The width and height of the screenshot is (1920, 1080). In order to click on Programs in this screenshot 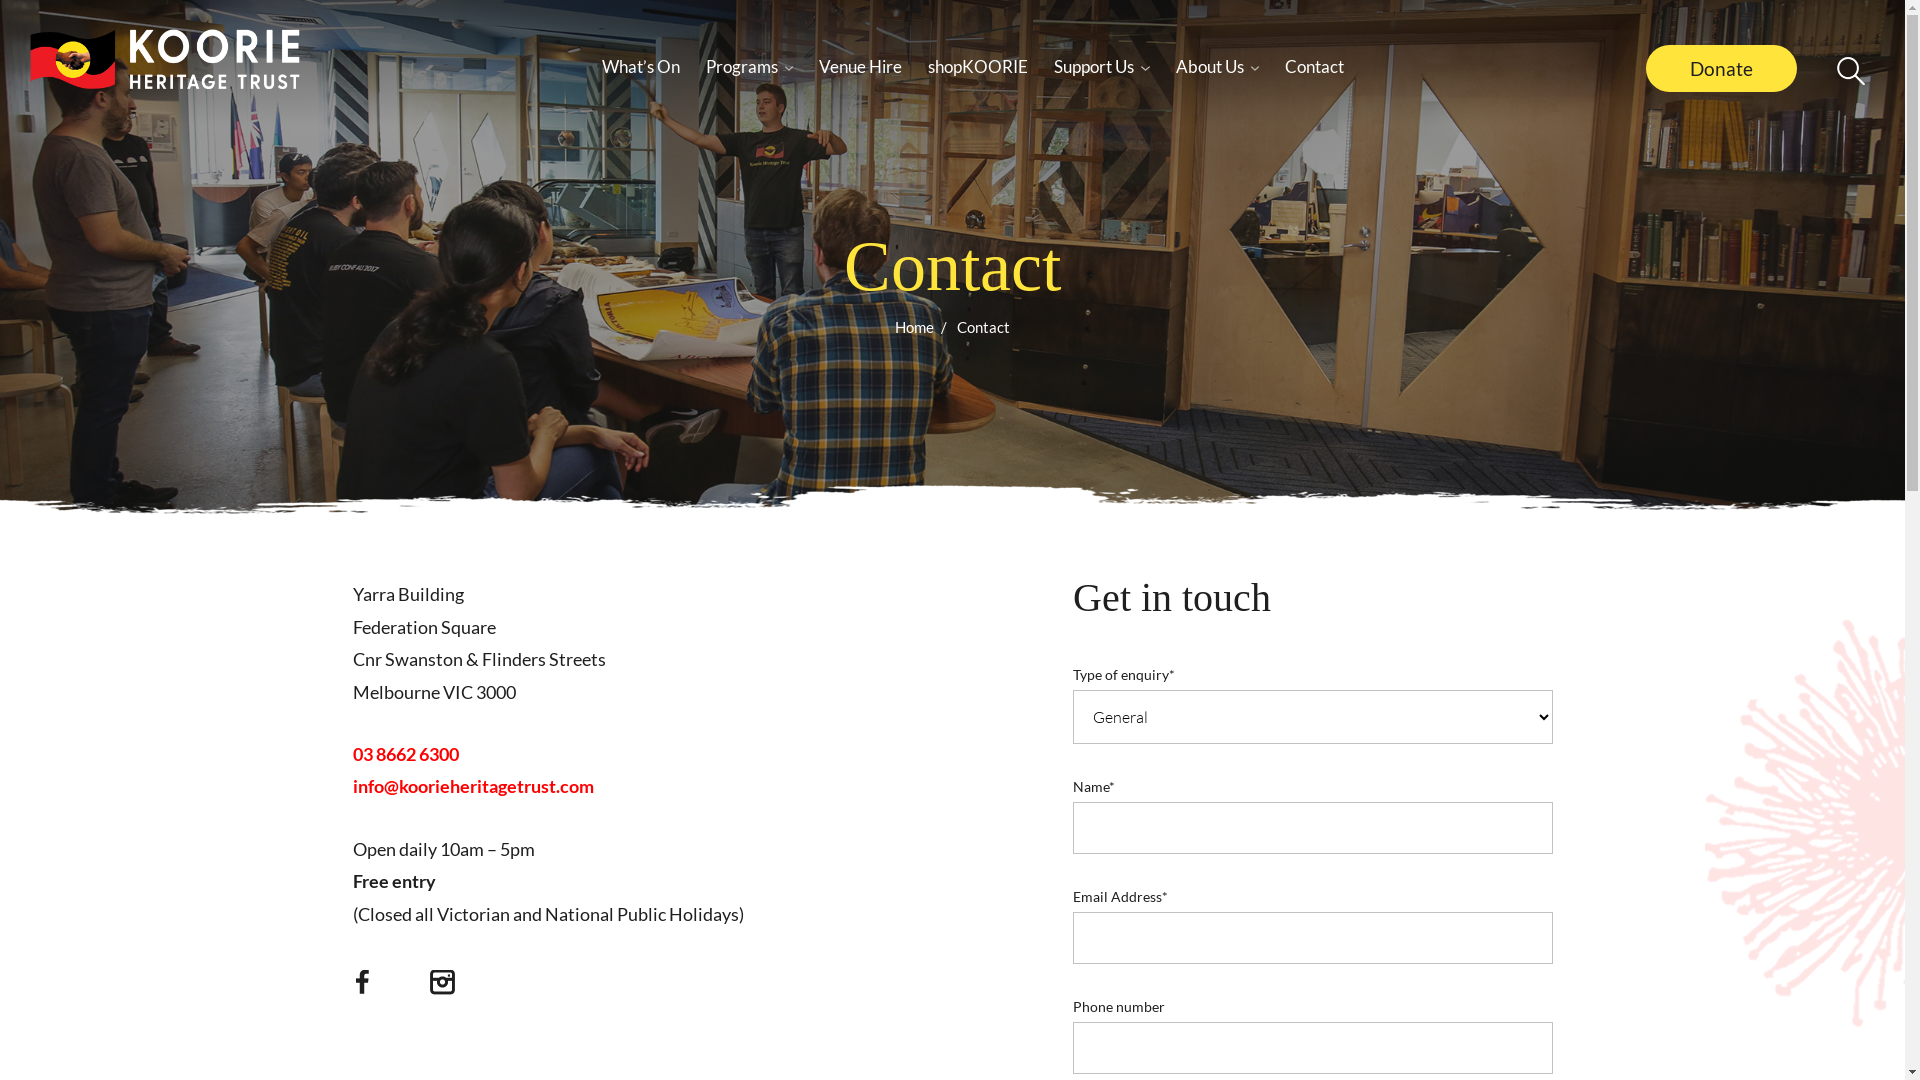, I will do `click(750, 66)`.